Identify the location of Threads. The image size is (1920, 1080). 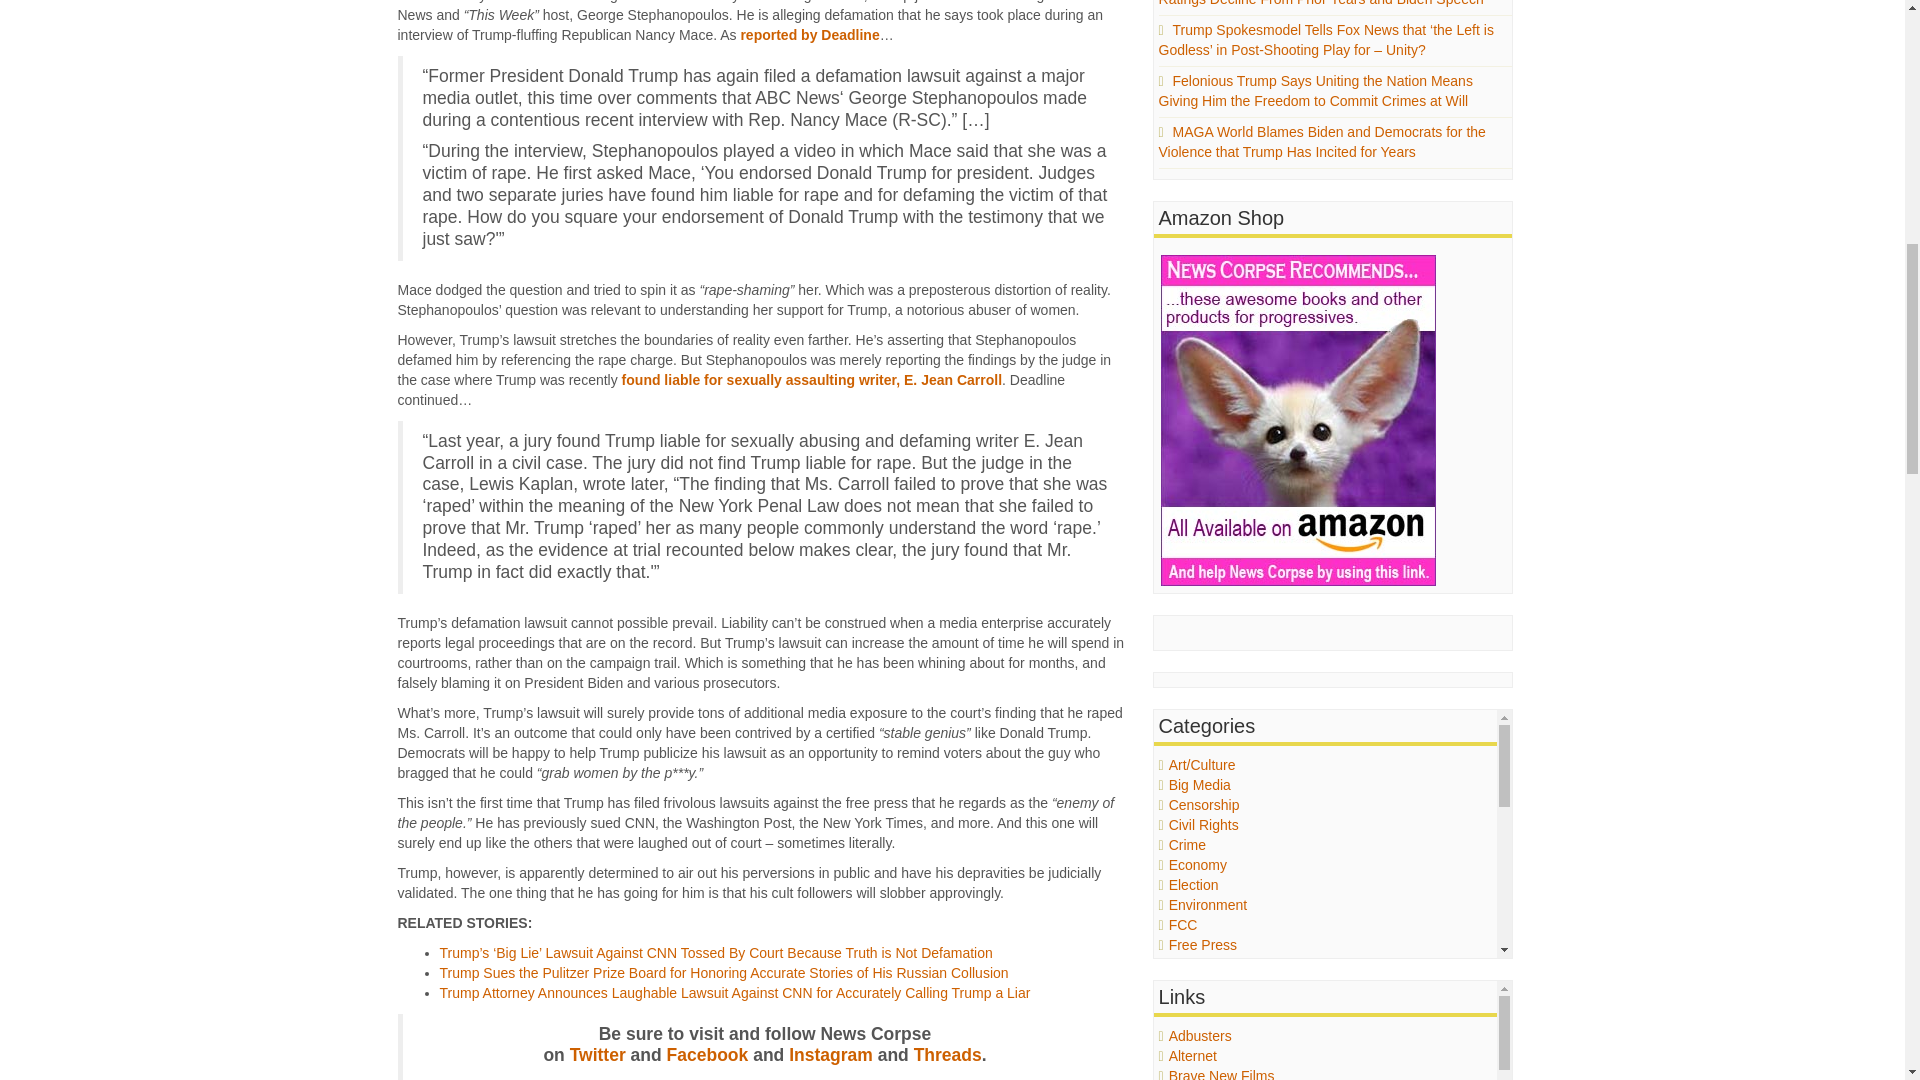
(947, 1054).